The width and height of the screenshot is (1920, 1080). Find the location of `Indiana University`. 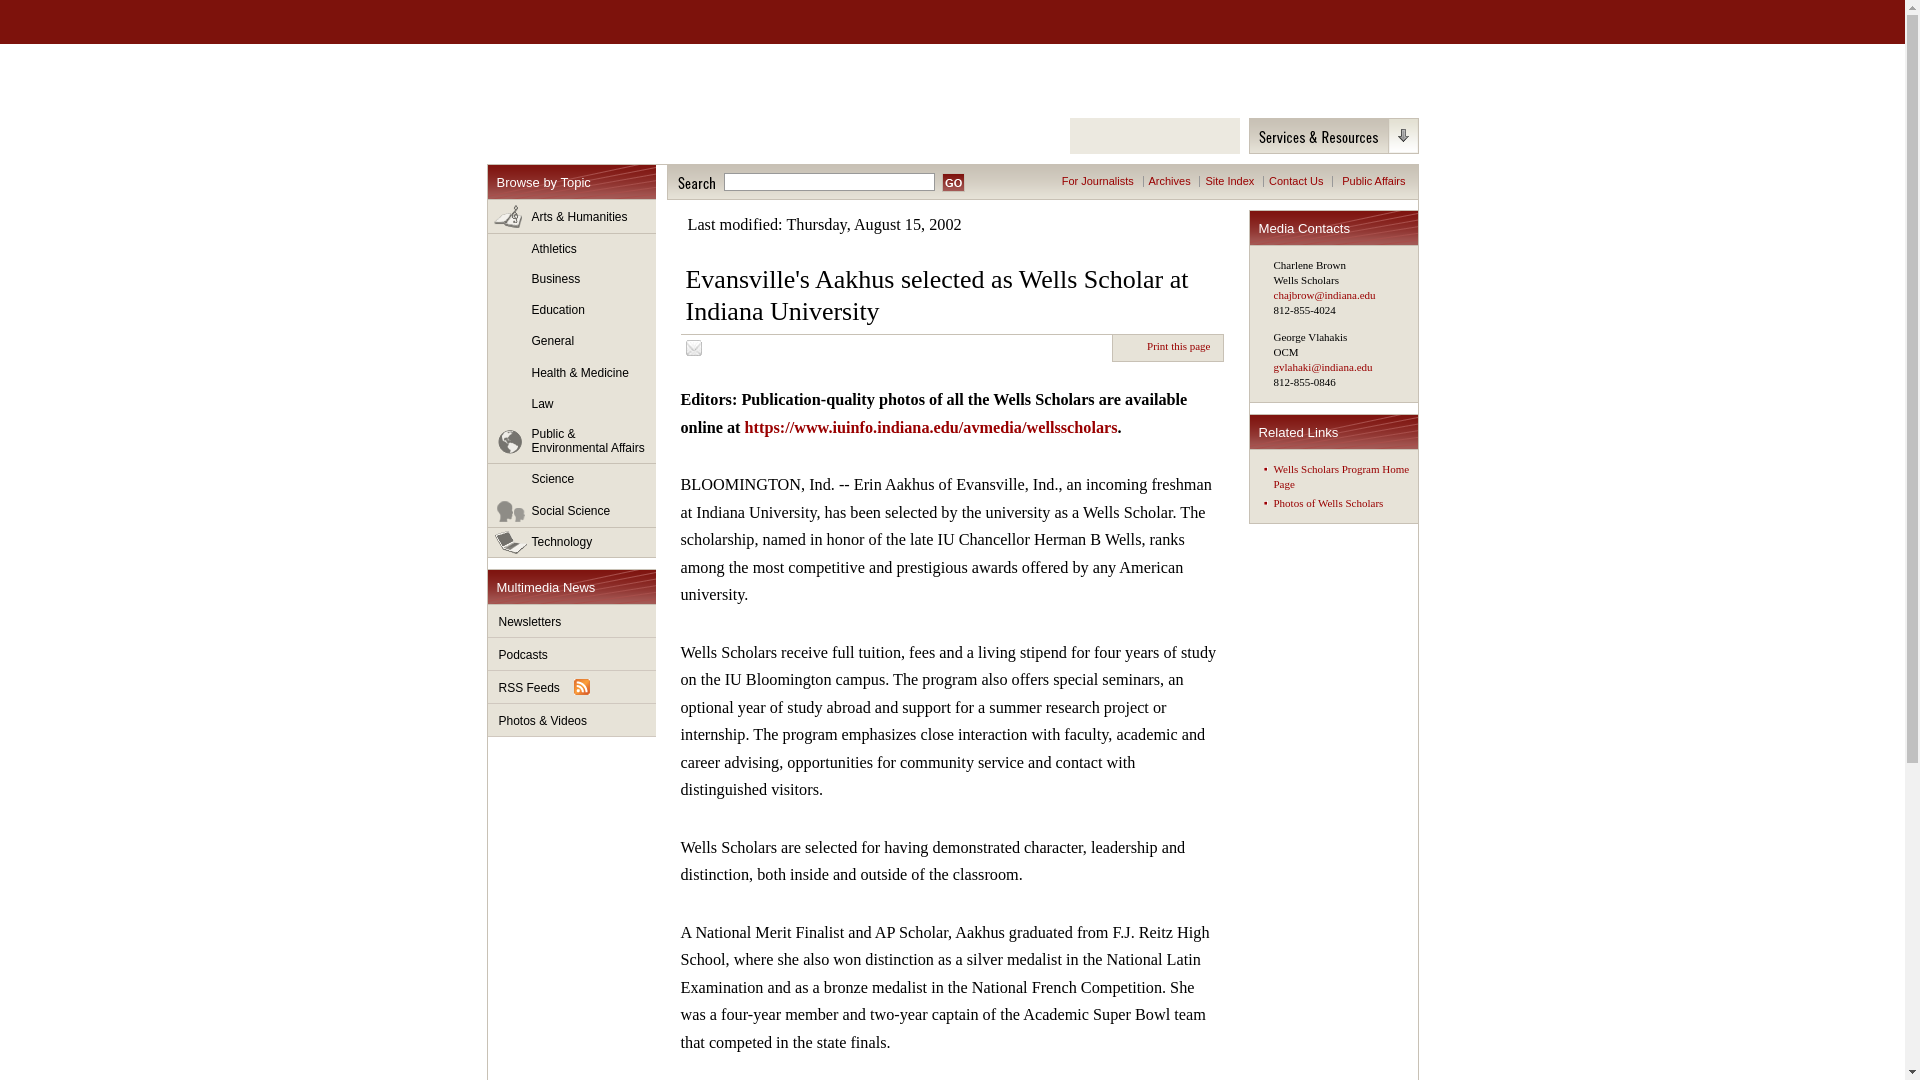

Indiana University is located at coordinates (591, 22).